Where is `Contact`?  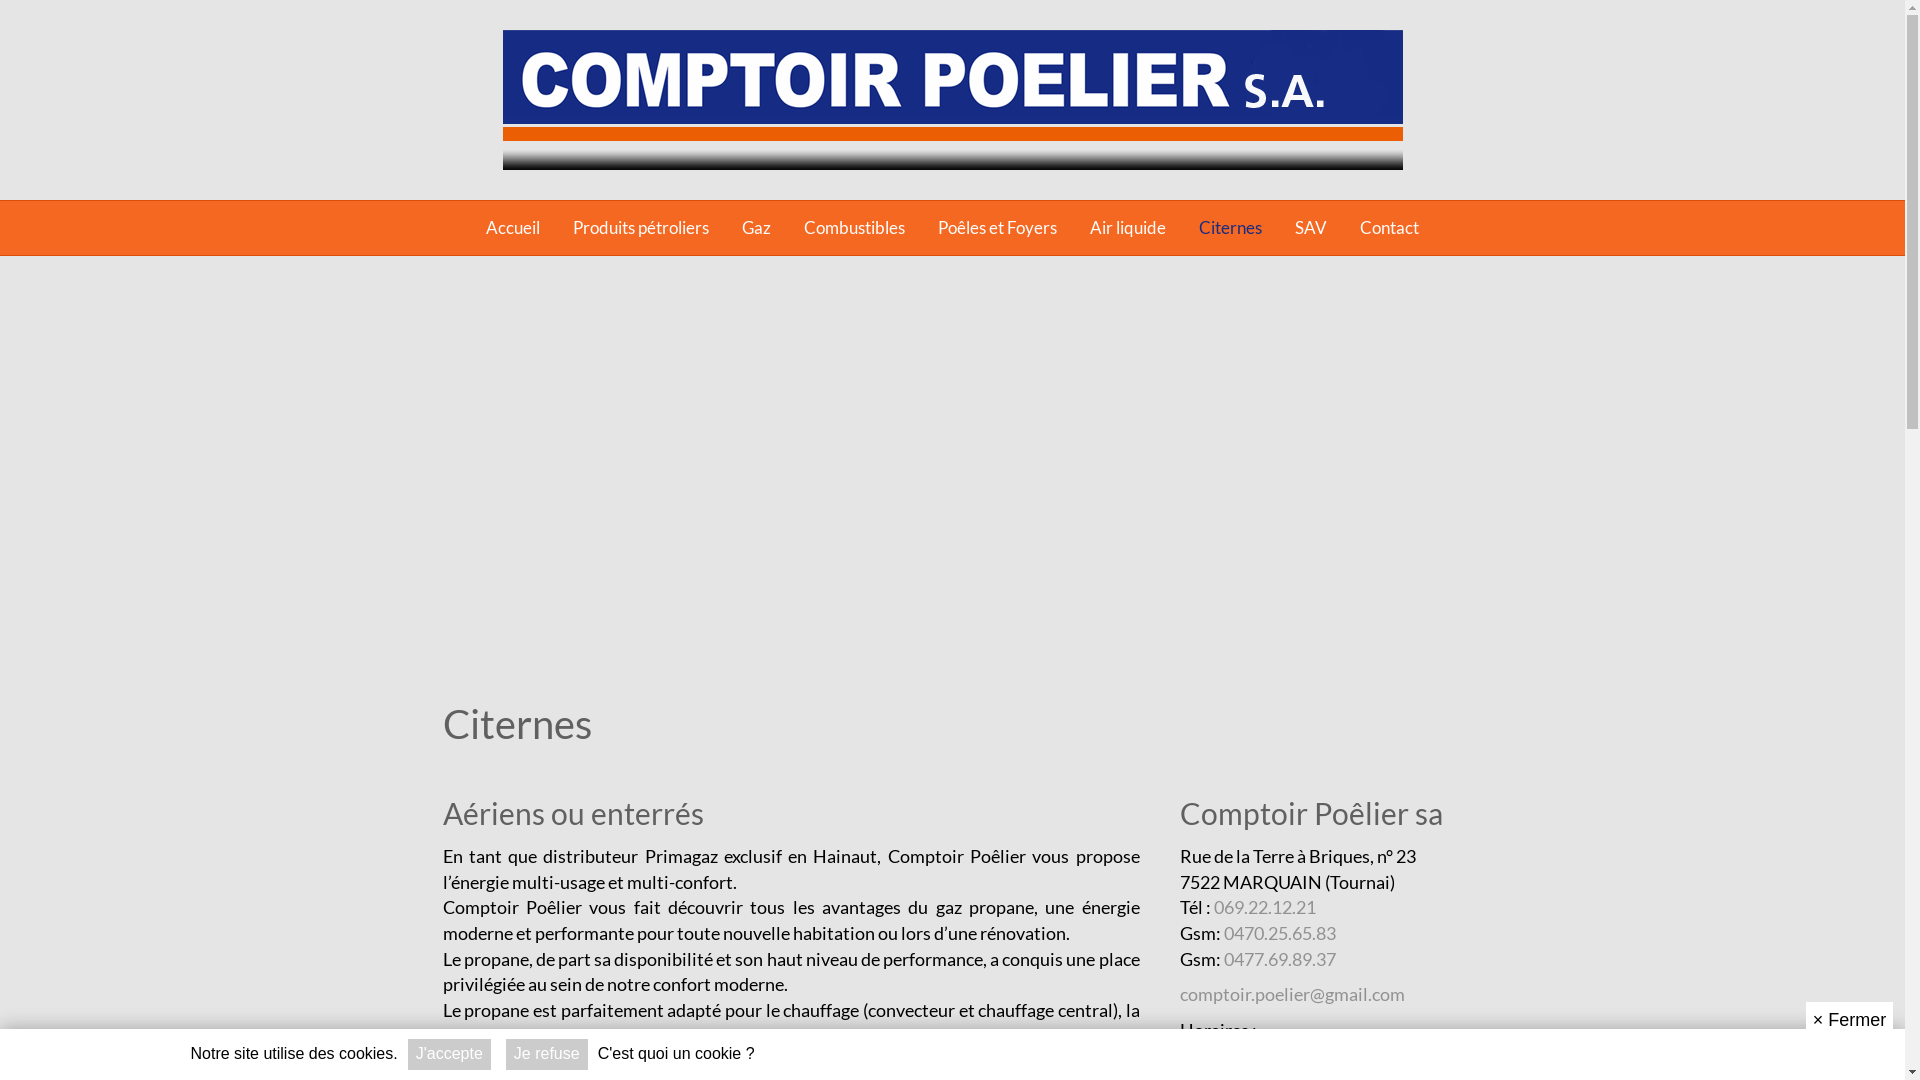 Contact is located at coordinates (1390, 228).